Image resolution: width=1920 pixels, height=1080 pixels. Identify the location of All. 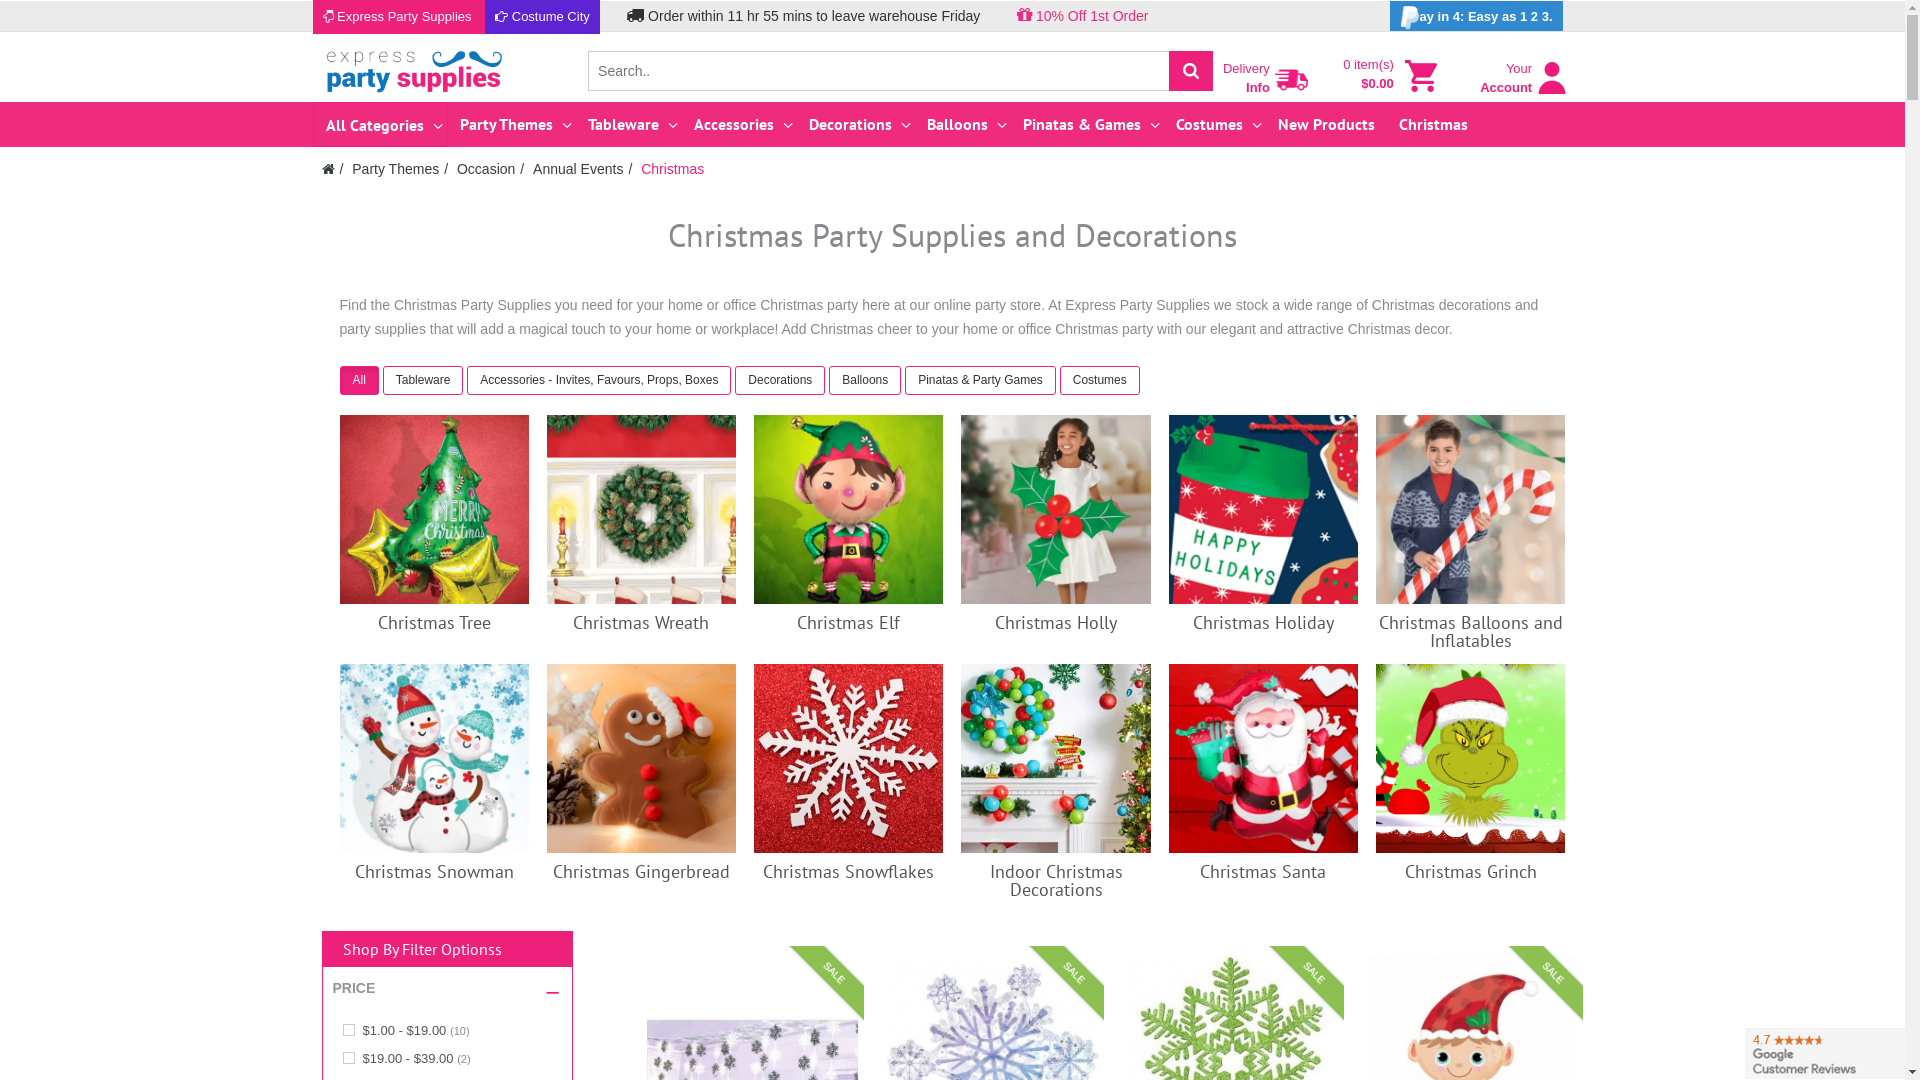
(362, 382).